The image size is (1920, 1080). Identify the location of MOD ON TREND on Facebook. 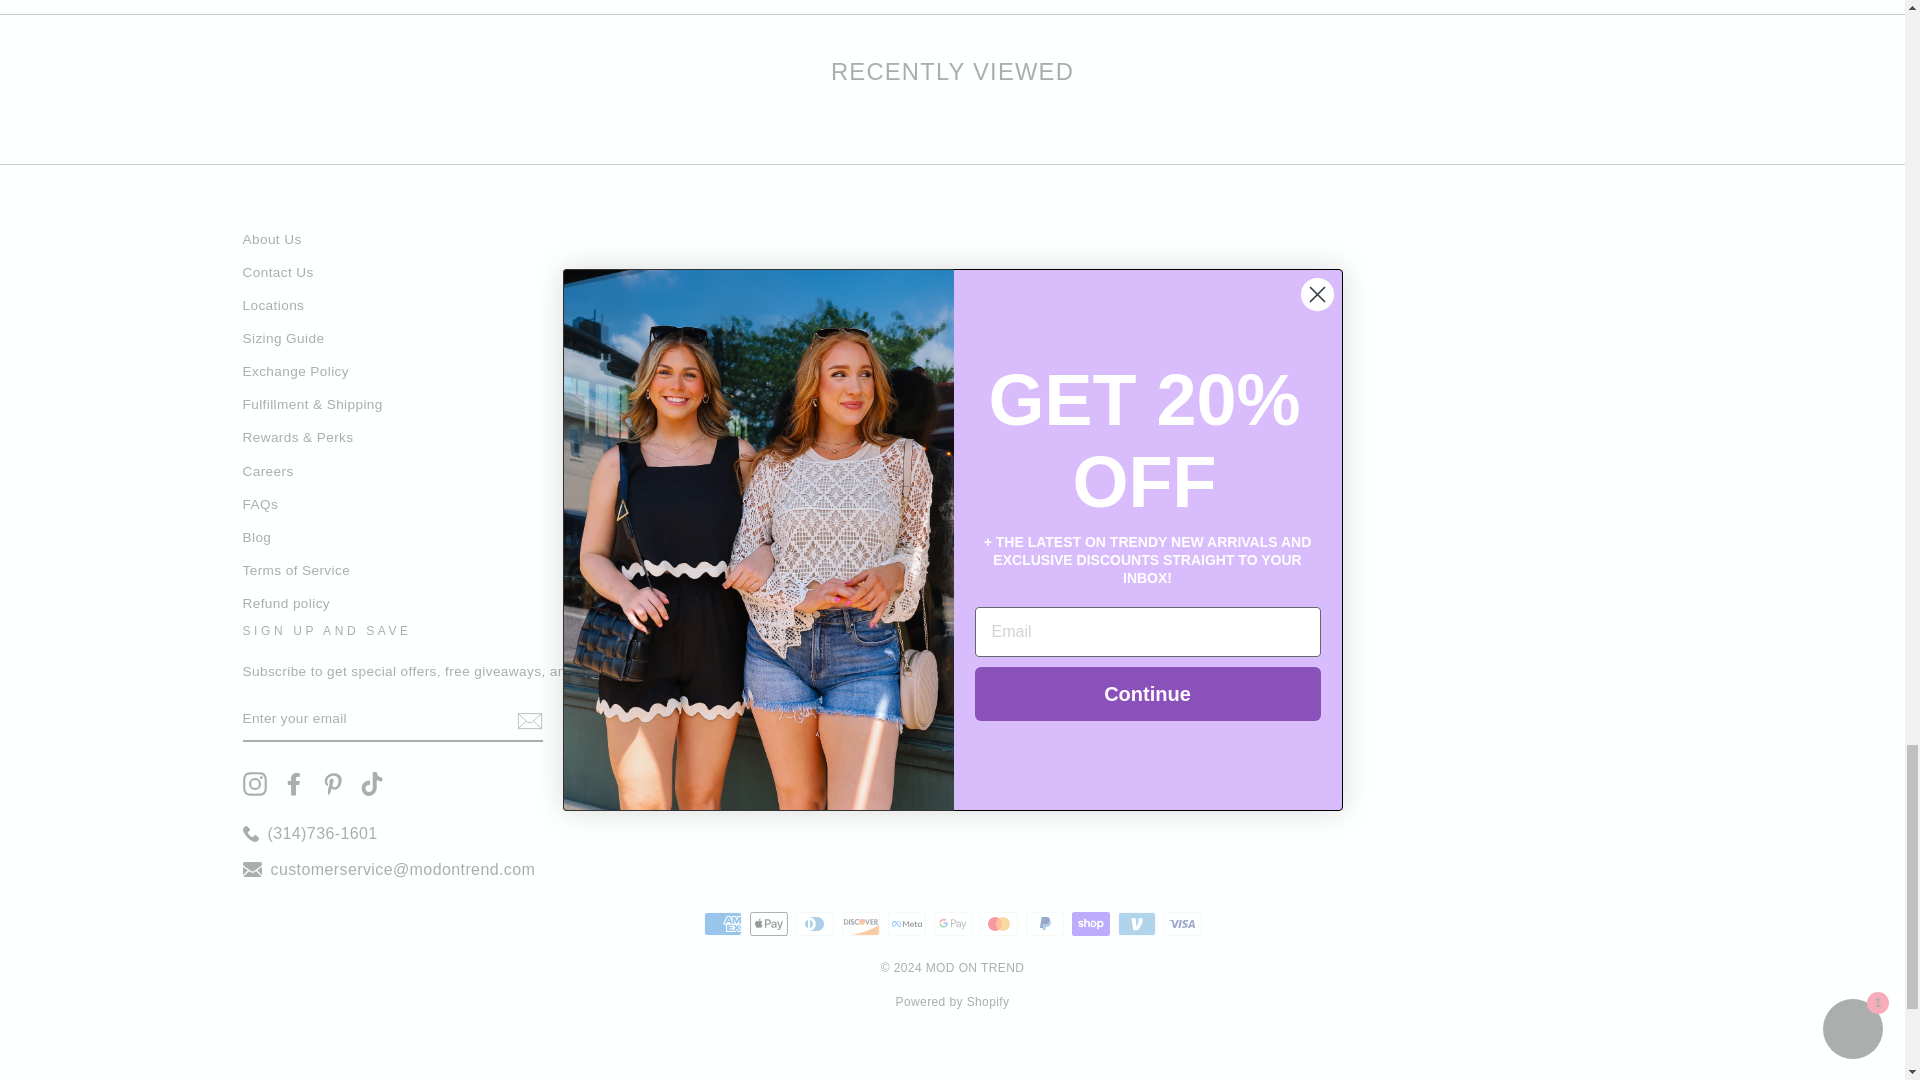
(294, 784).